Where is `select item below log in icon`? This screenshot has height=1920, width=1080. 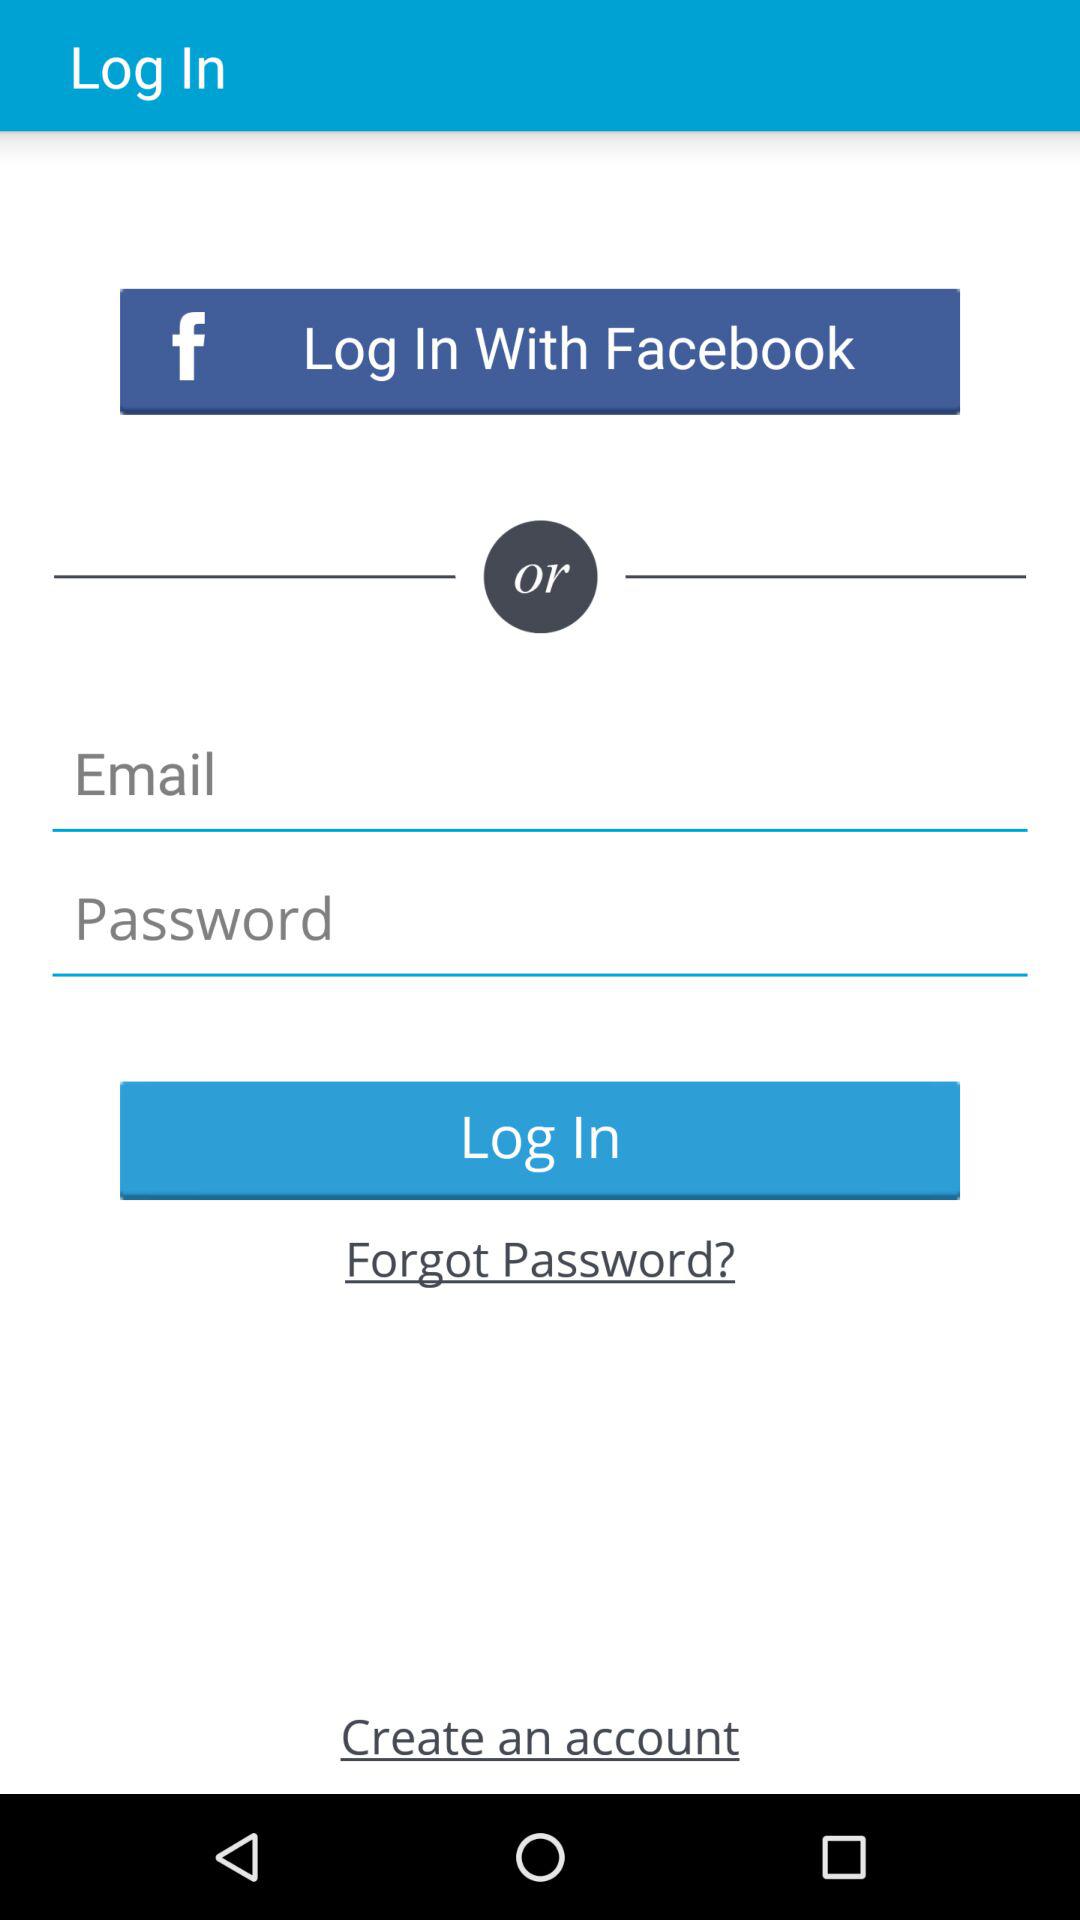 select item below log in icon is located at coordinates (540, 1258).